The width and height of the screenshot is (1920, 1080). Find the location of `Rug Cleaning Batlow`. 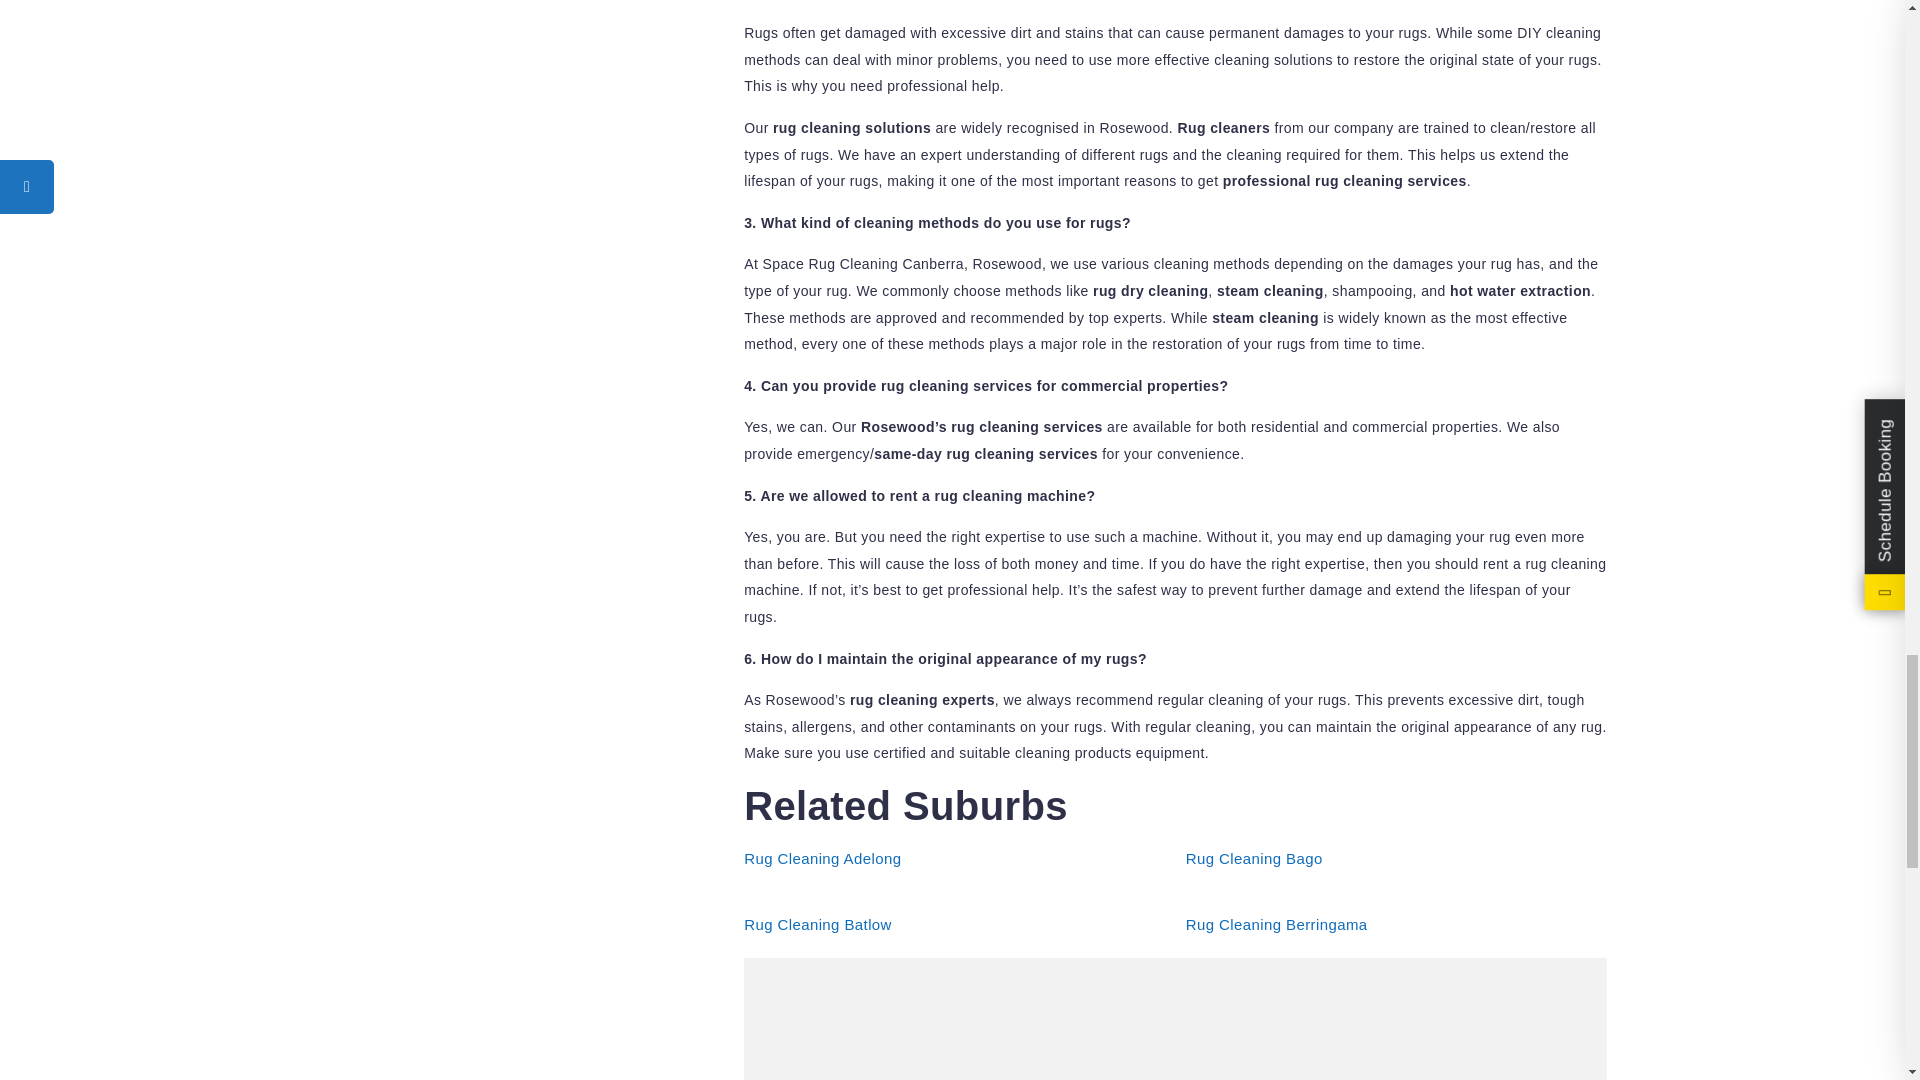

Rug Cleaning Batlow is located at coordinates (818, 924).